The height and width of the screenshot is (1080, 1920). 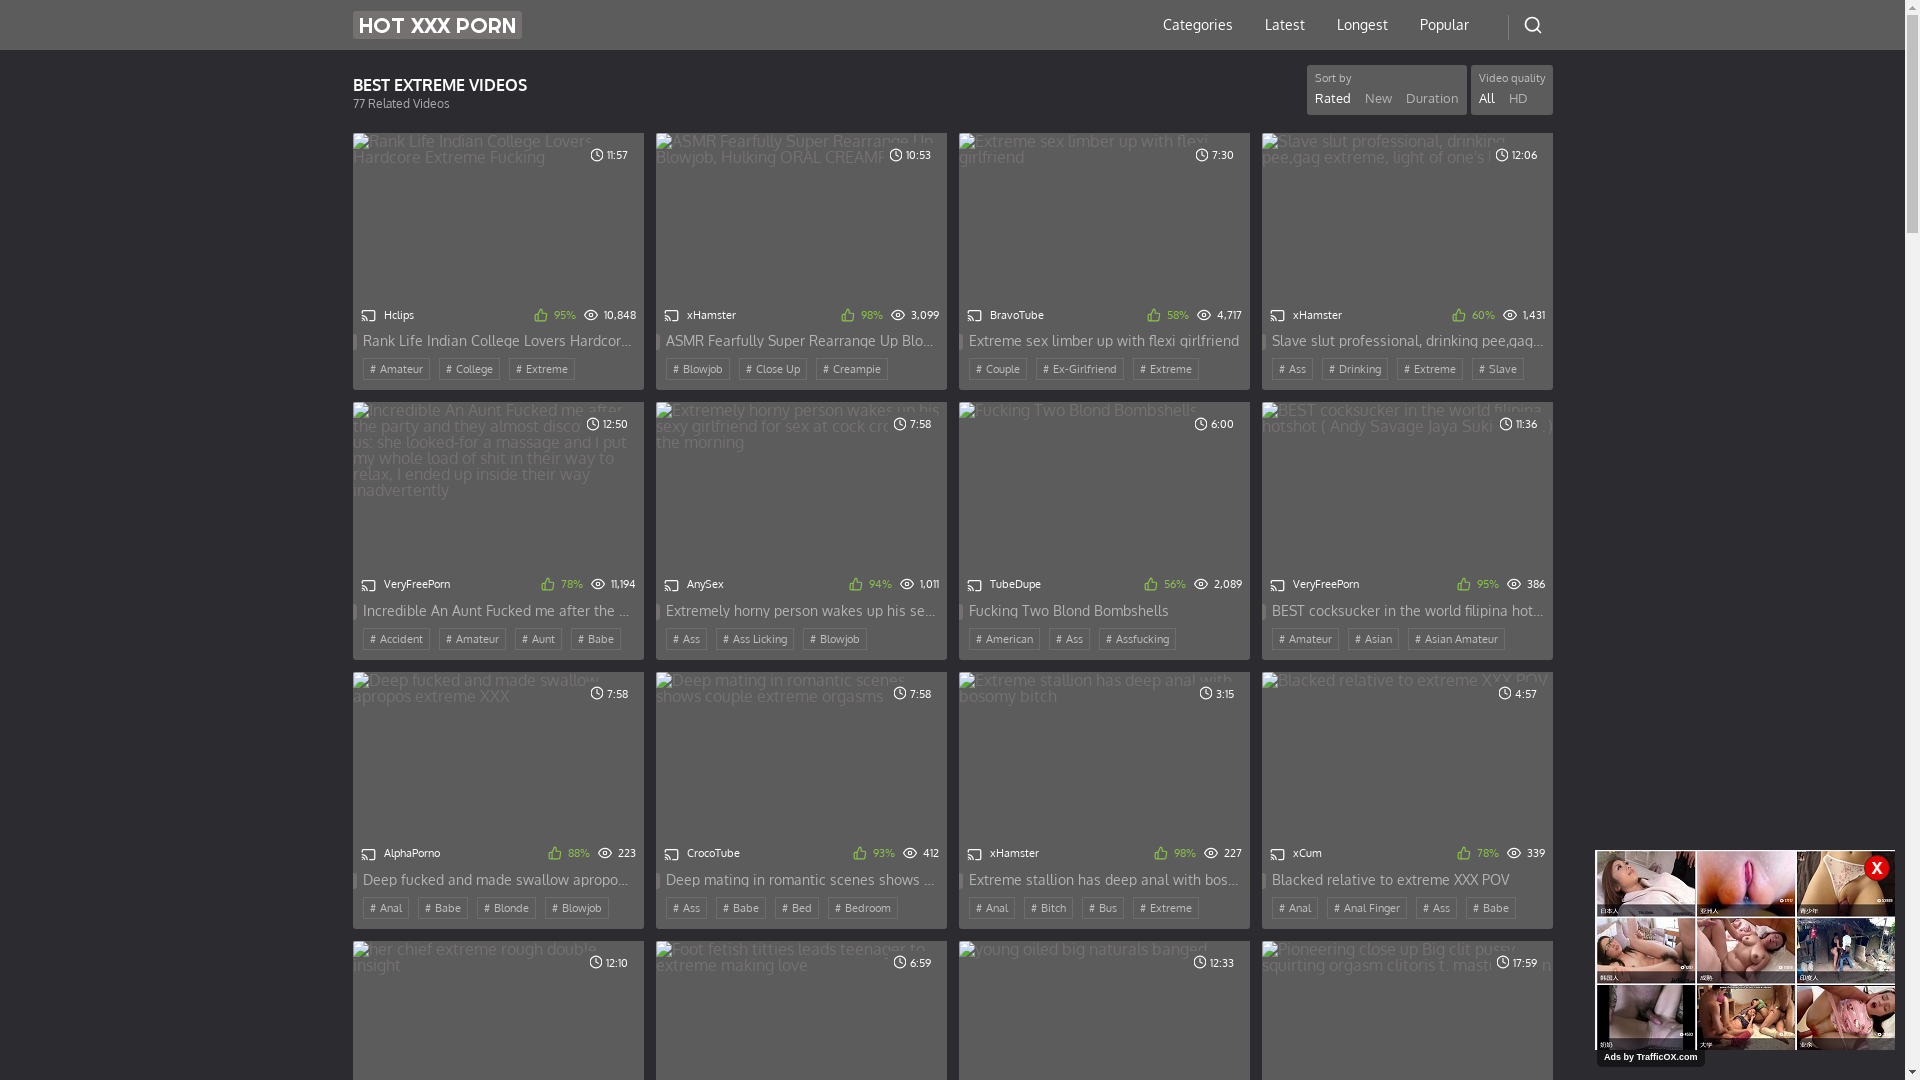 What do you see at coordinates (1284, 25) in the screenshot?
I see `Latest` at bounding box center [1284, 25].